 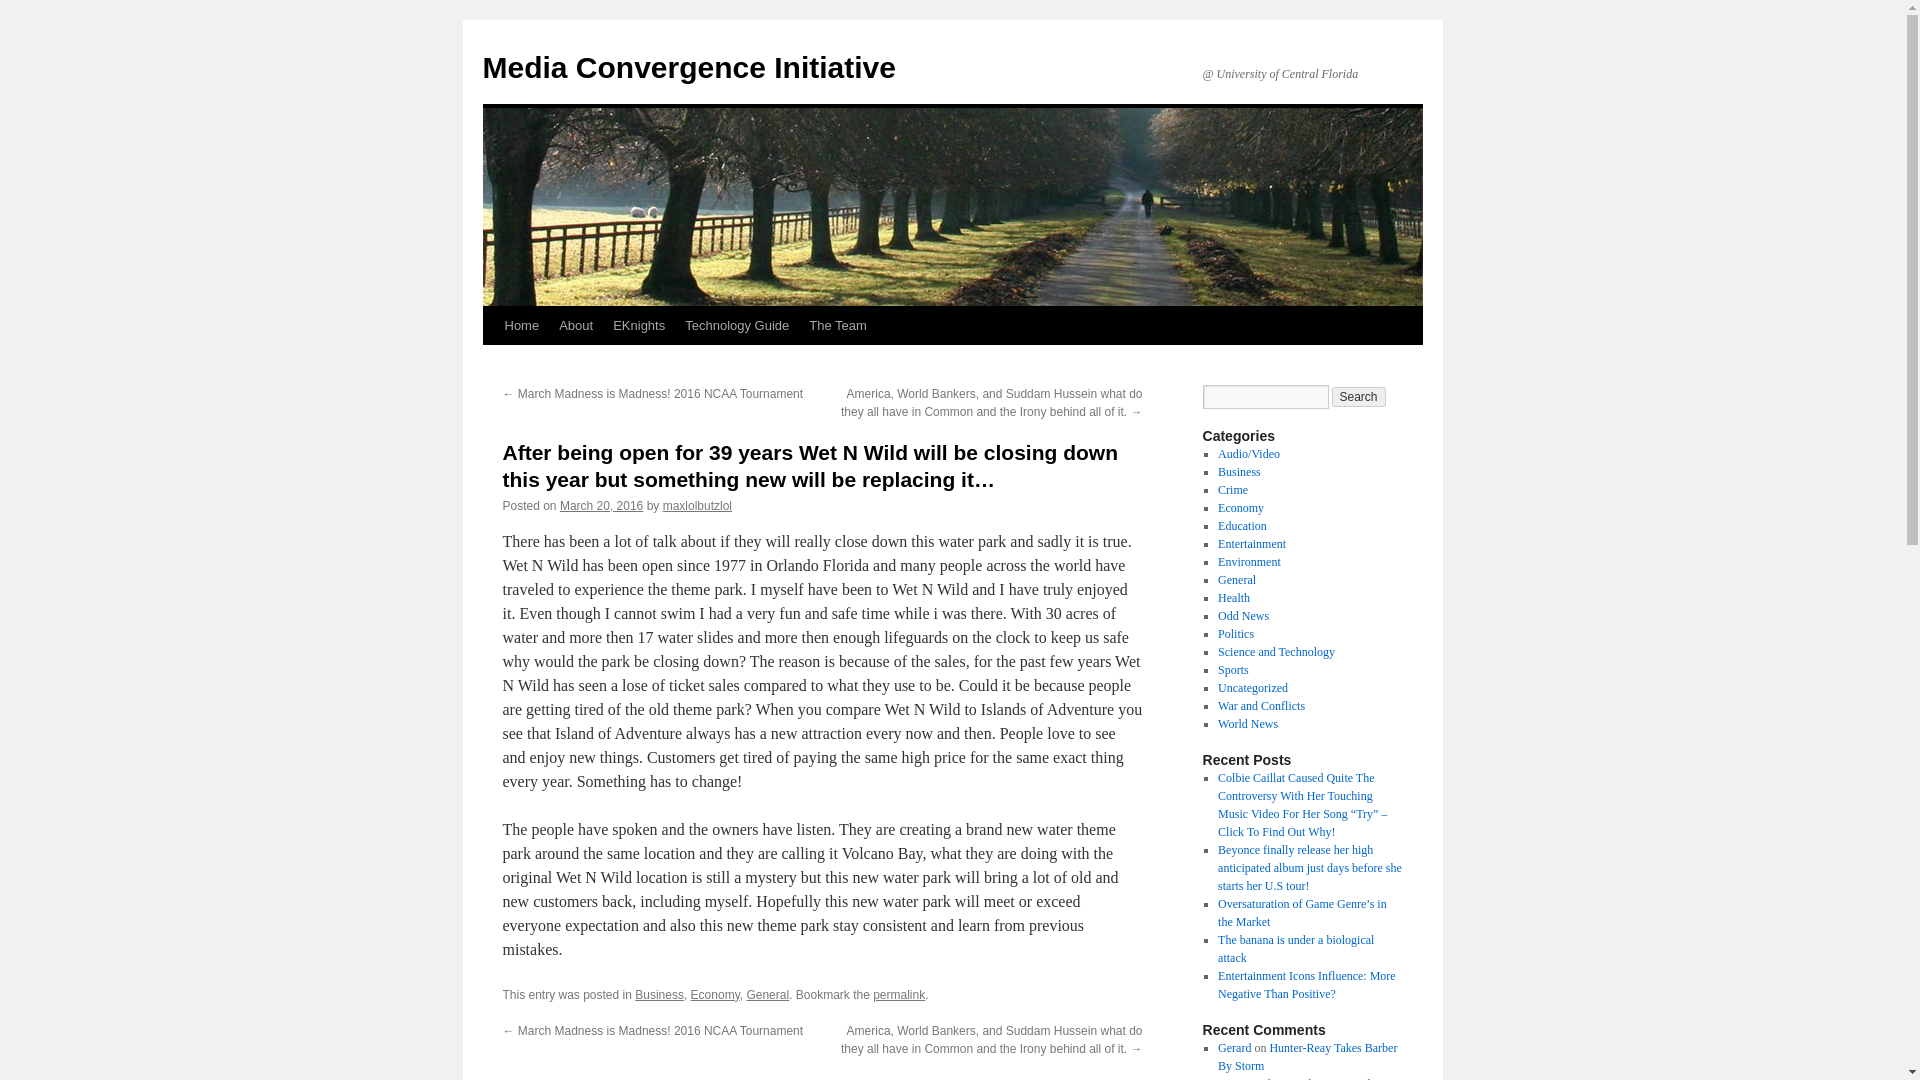 I want to click on Search, so click(x=1359, y=396).